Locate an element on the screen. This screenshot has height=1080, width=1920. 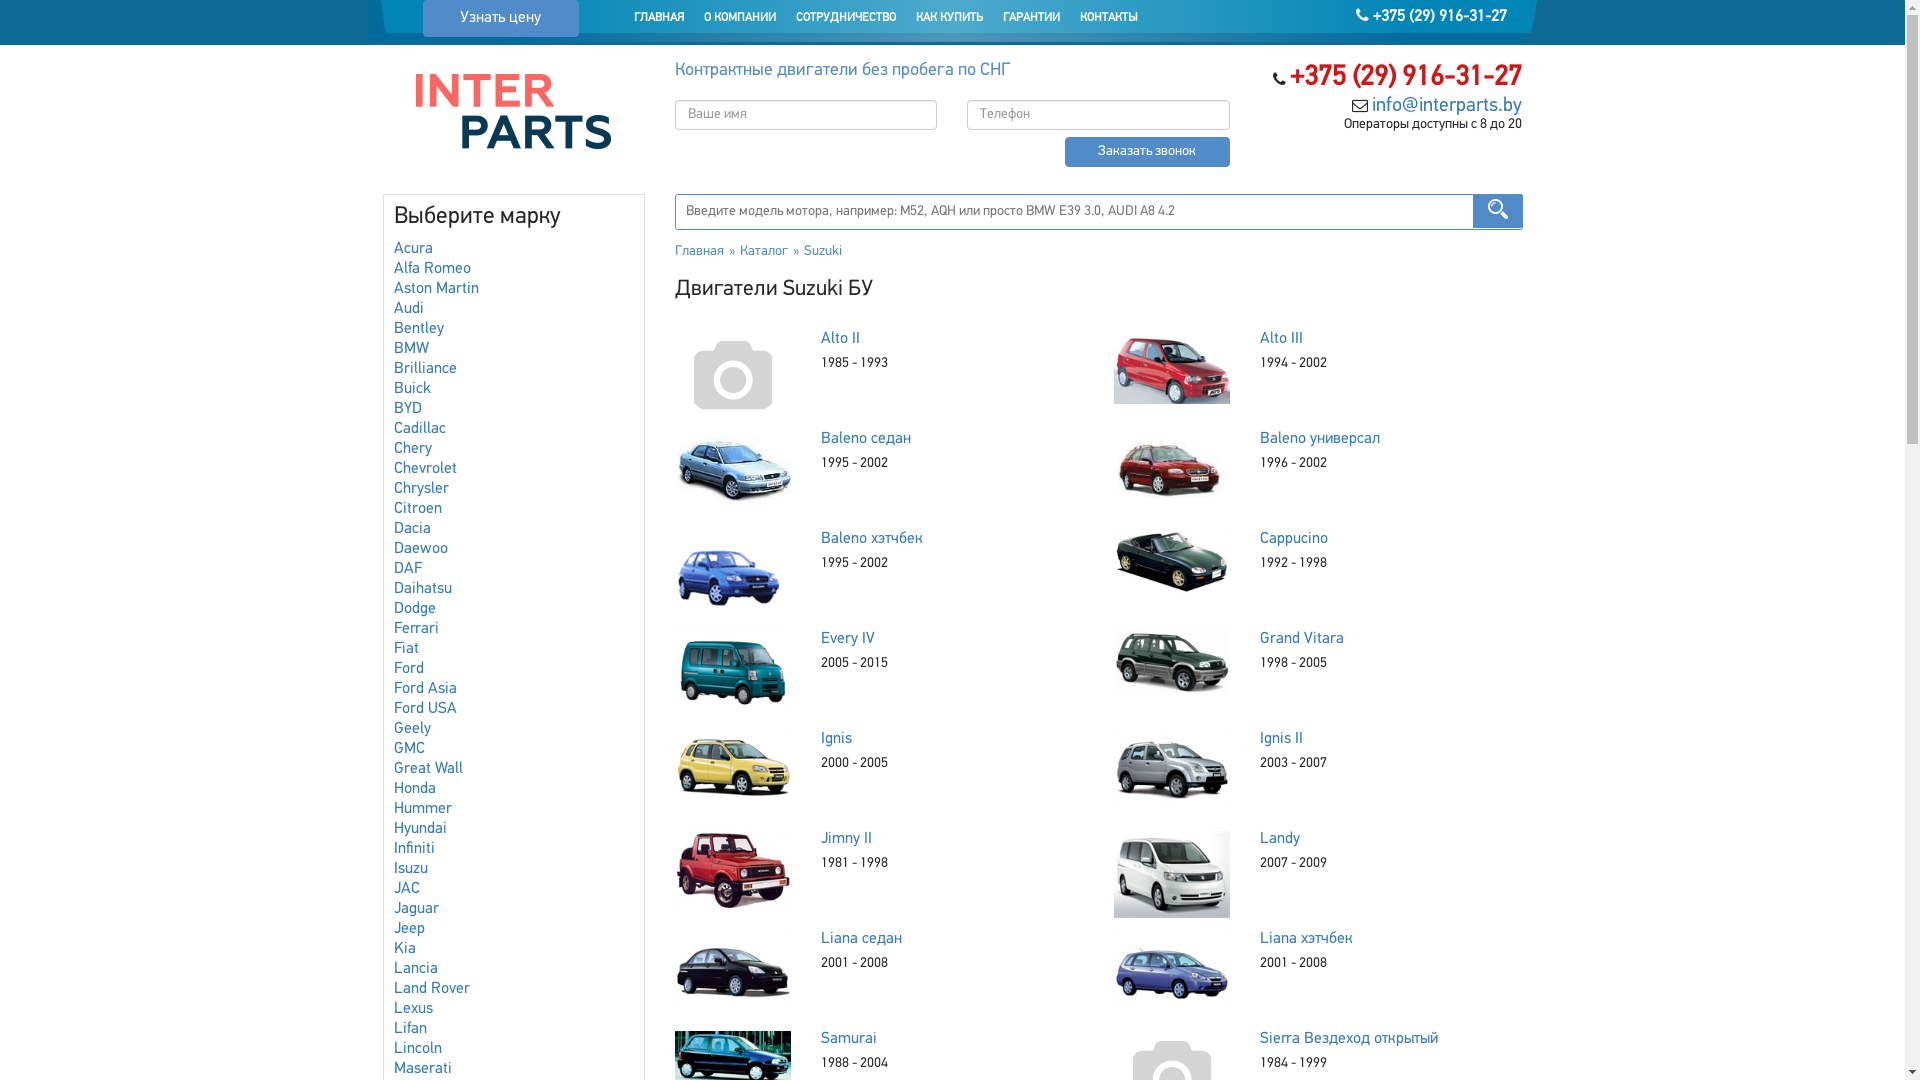
Great Wall is located at coordinates (428, 769).